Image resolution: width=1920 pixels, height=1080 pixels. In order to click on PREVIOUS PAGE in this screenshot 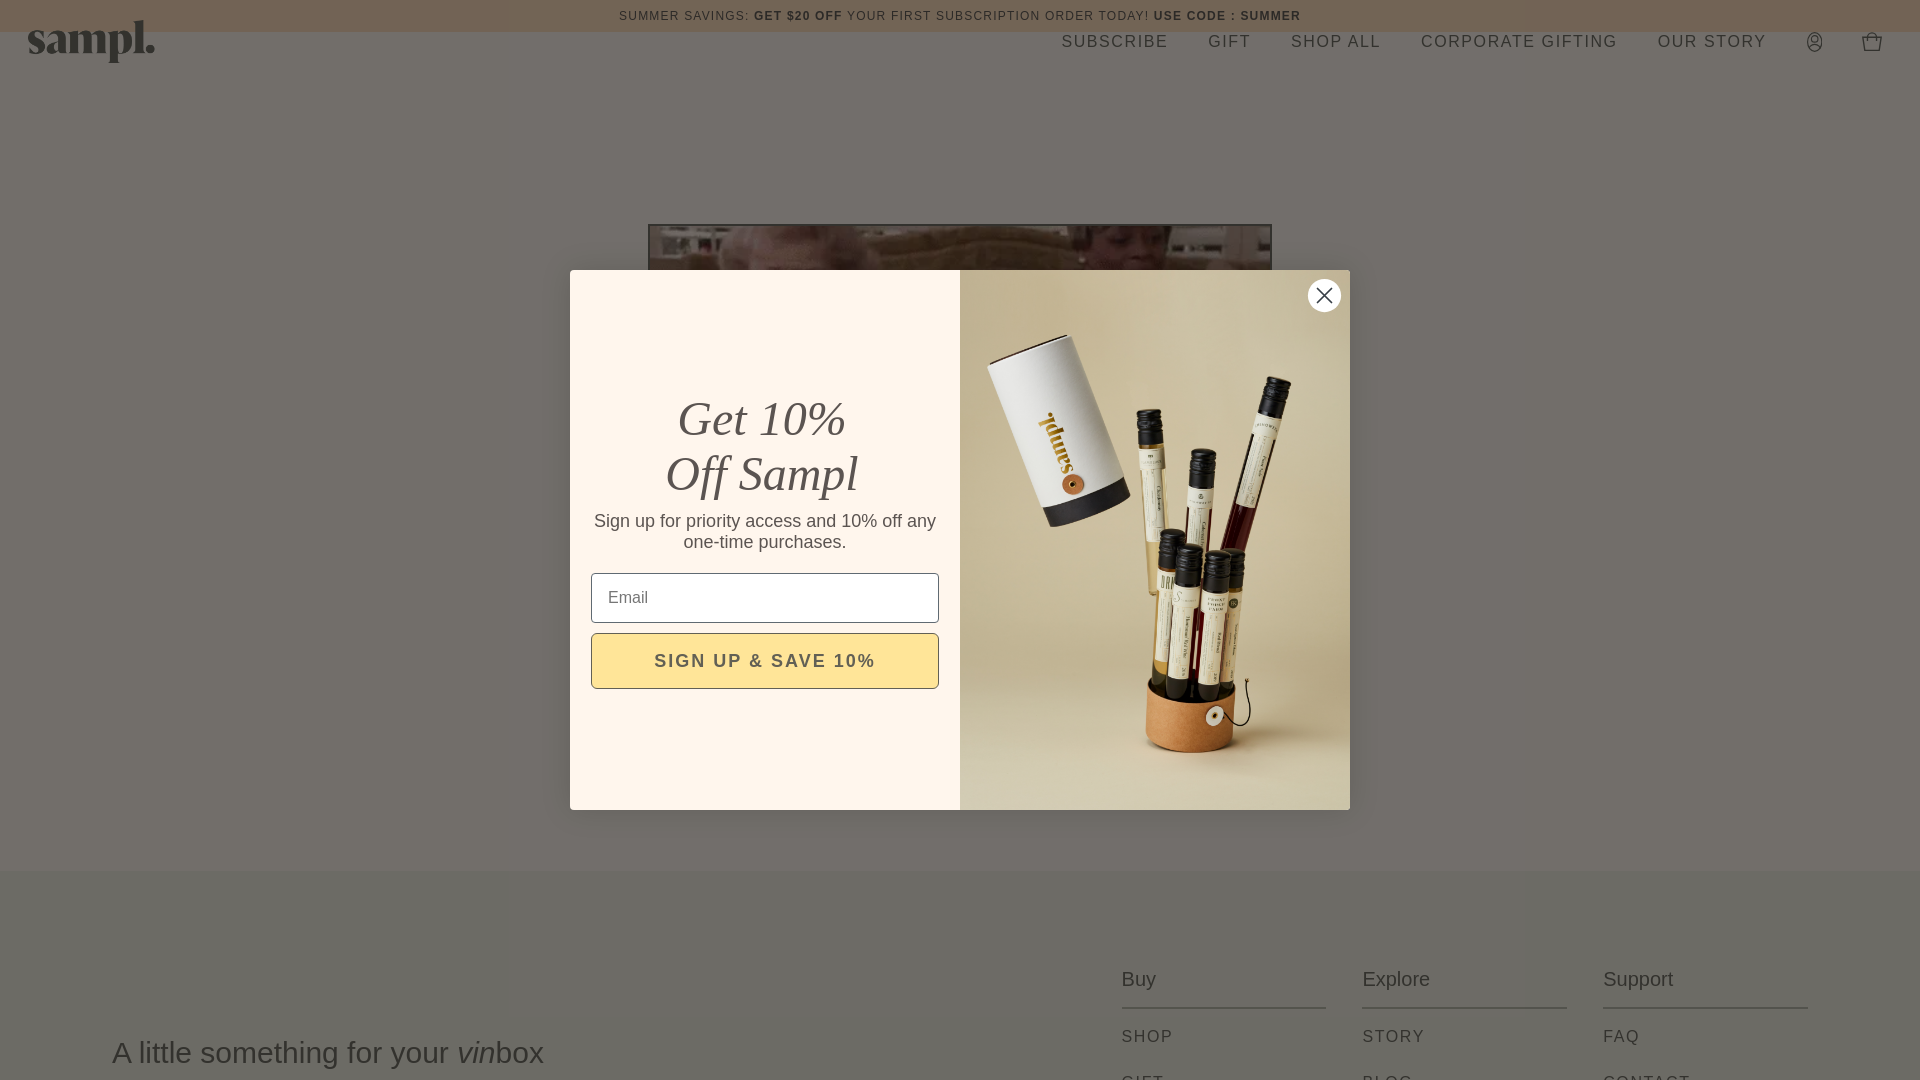, I will do `click(960, 732)`.